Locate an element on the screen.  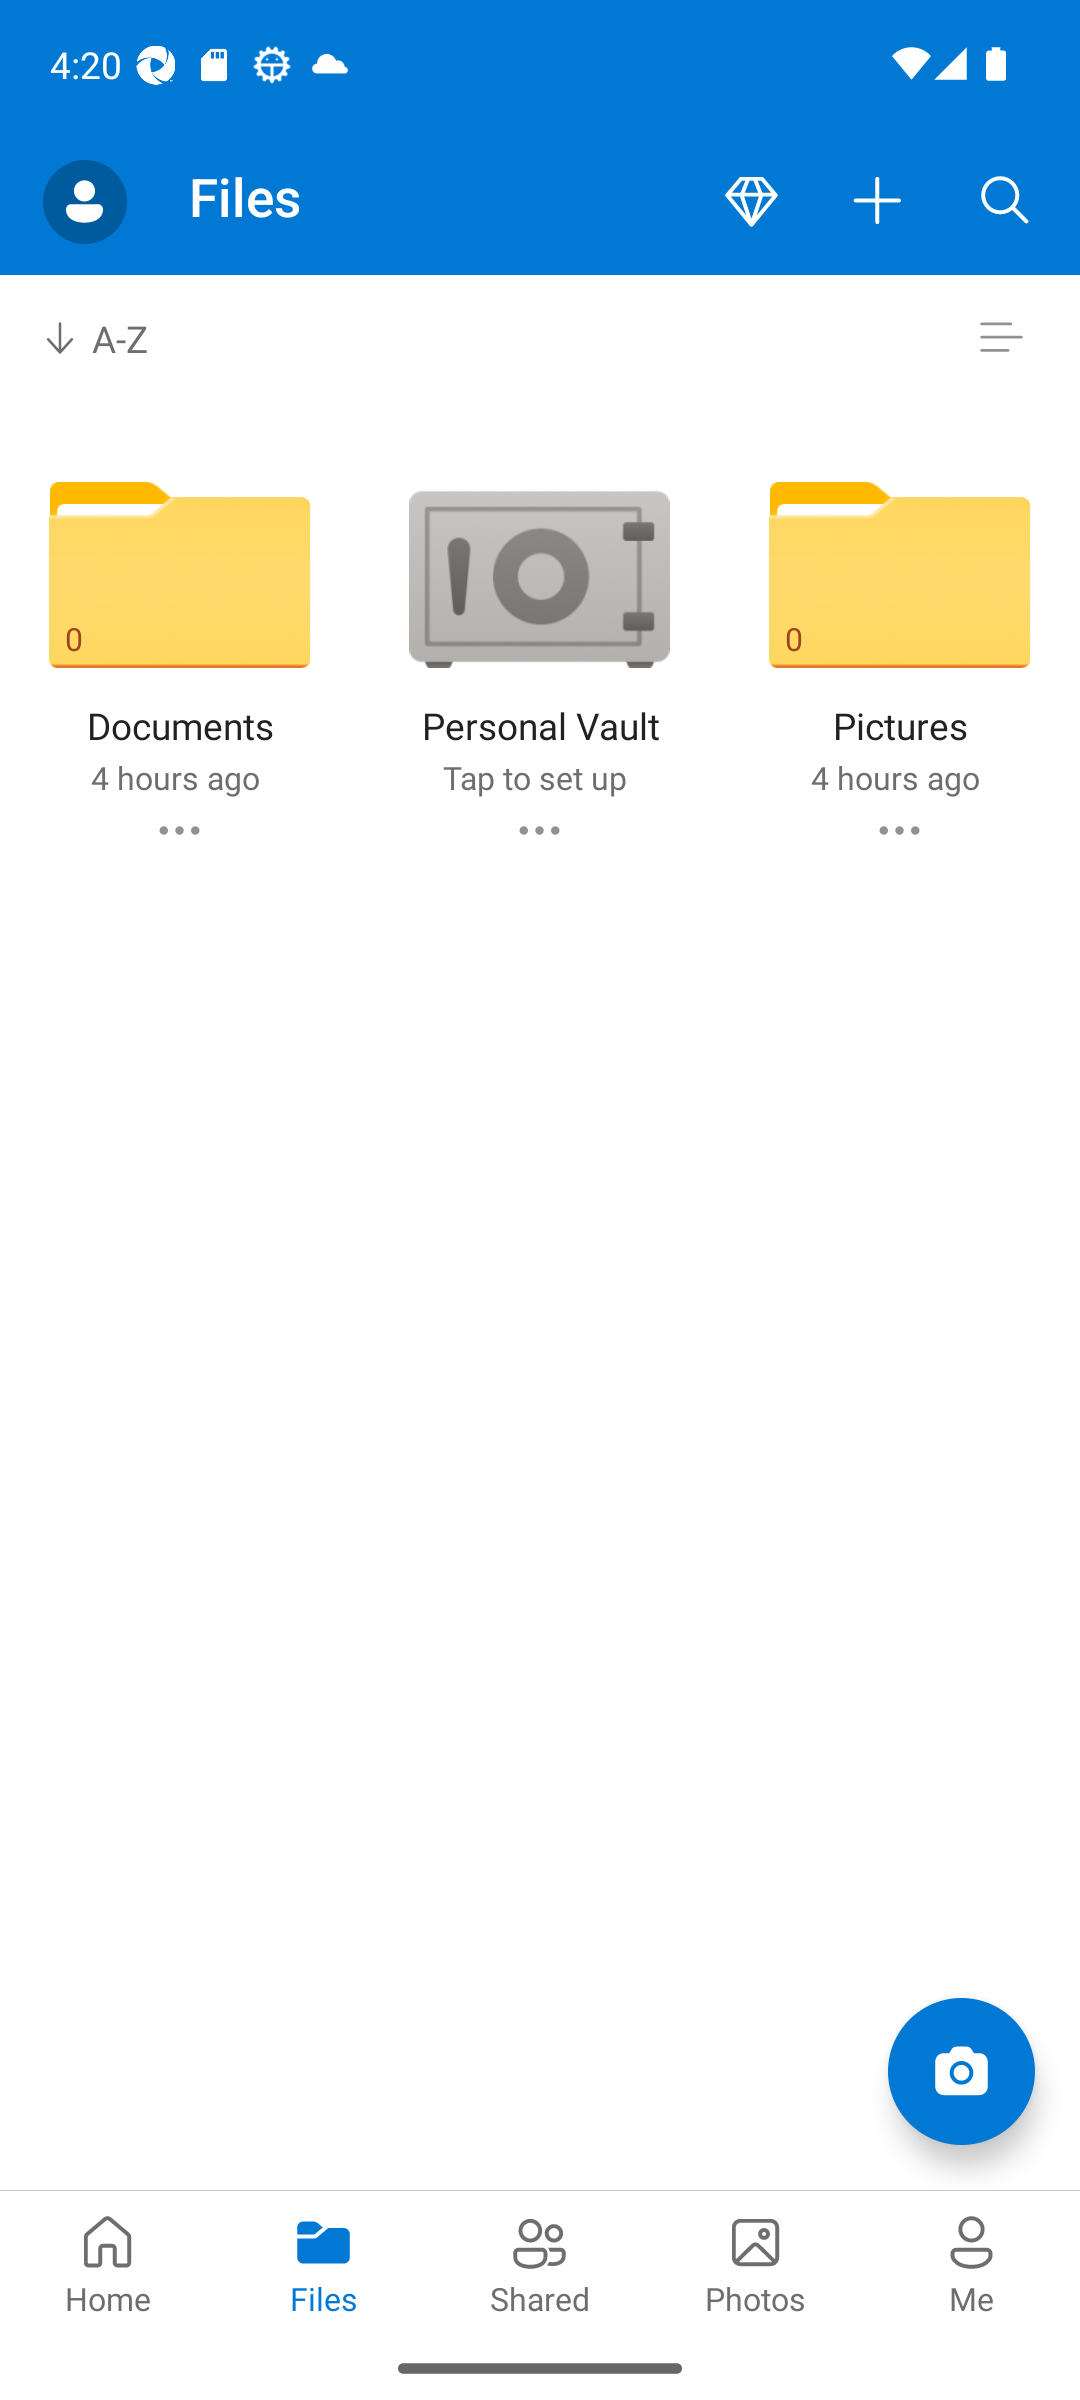
Tap to set up is located at coordinates (534, 778).